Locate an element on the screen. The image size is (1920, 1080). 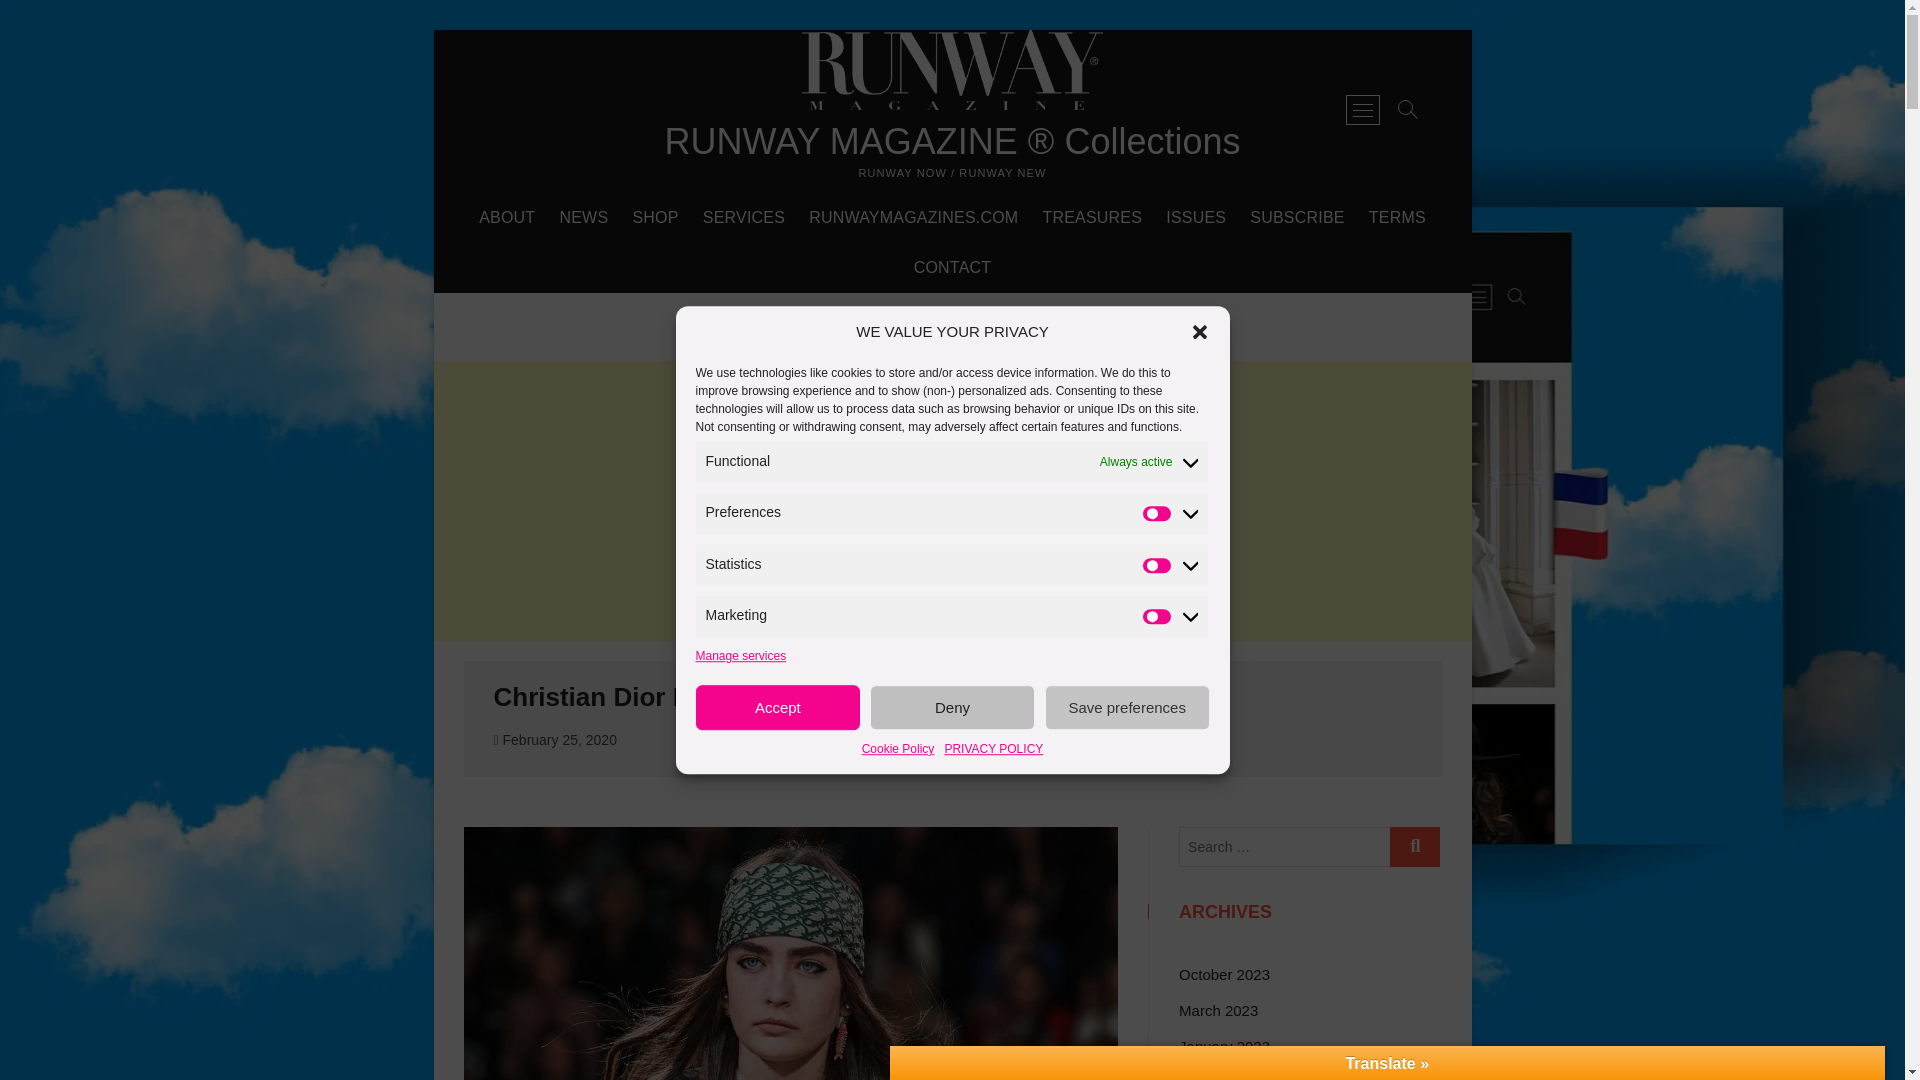
SUBSCRIBE is located at coordinates (1296, 218).